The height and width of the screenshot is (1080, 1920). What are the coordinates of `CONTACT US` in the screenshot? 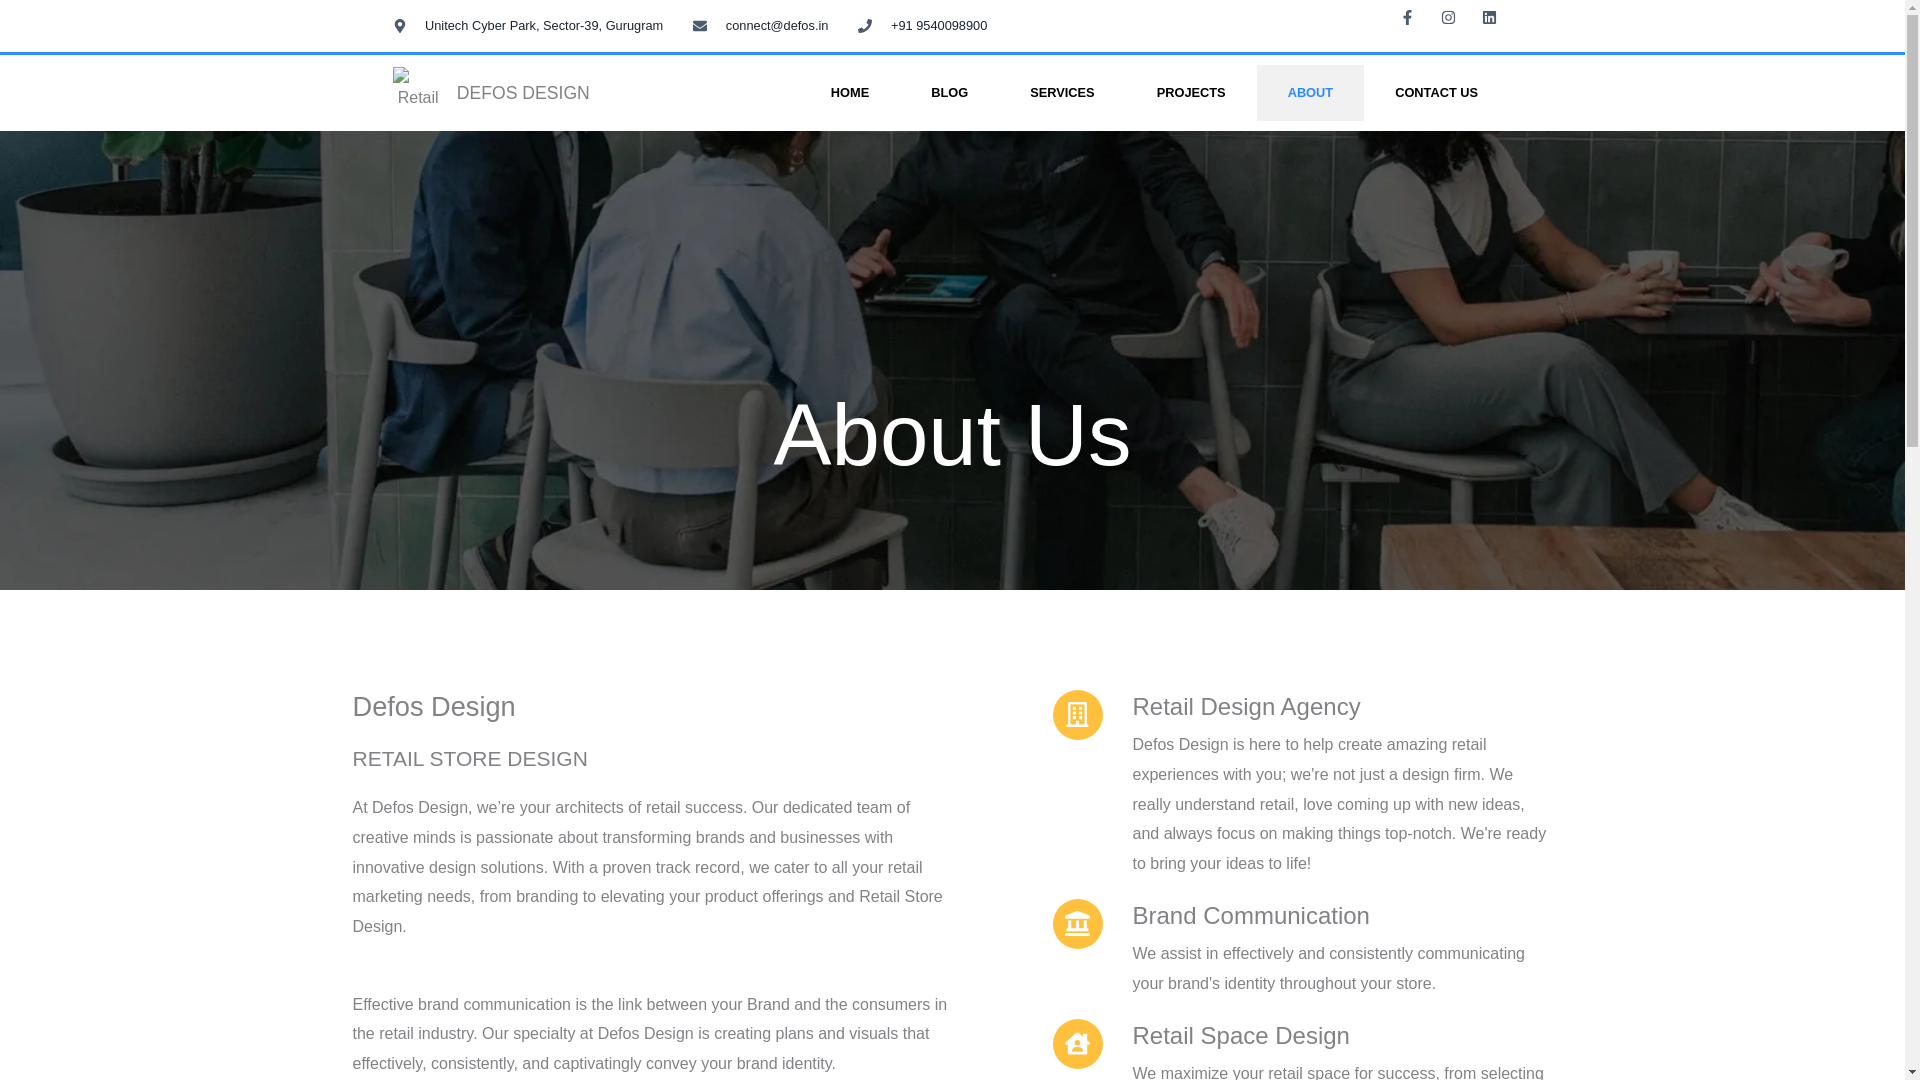 It's located at (1436, 92).